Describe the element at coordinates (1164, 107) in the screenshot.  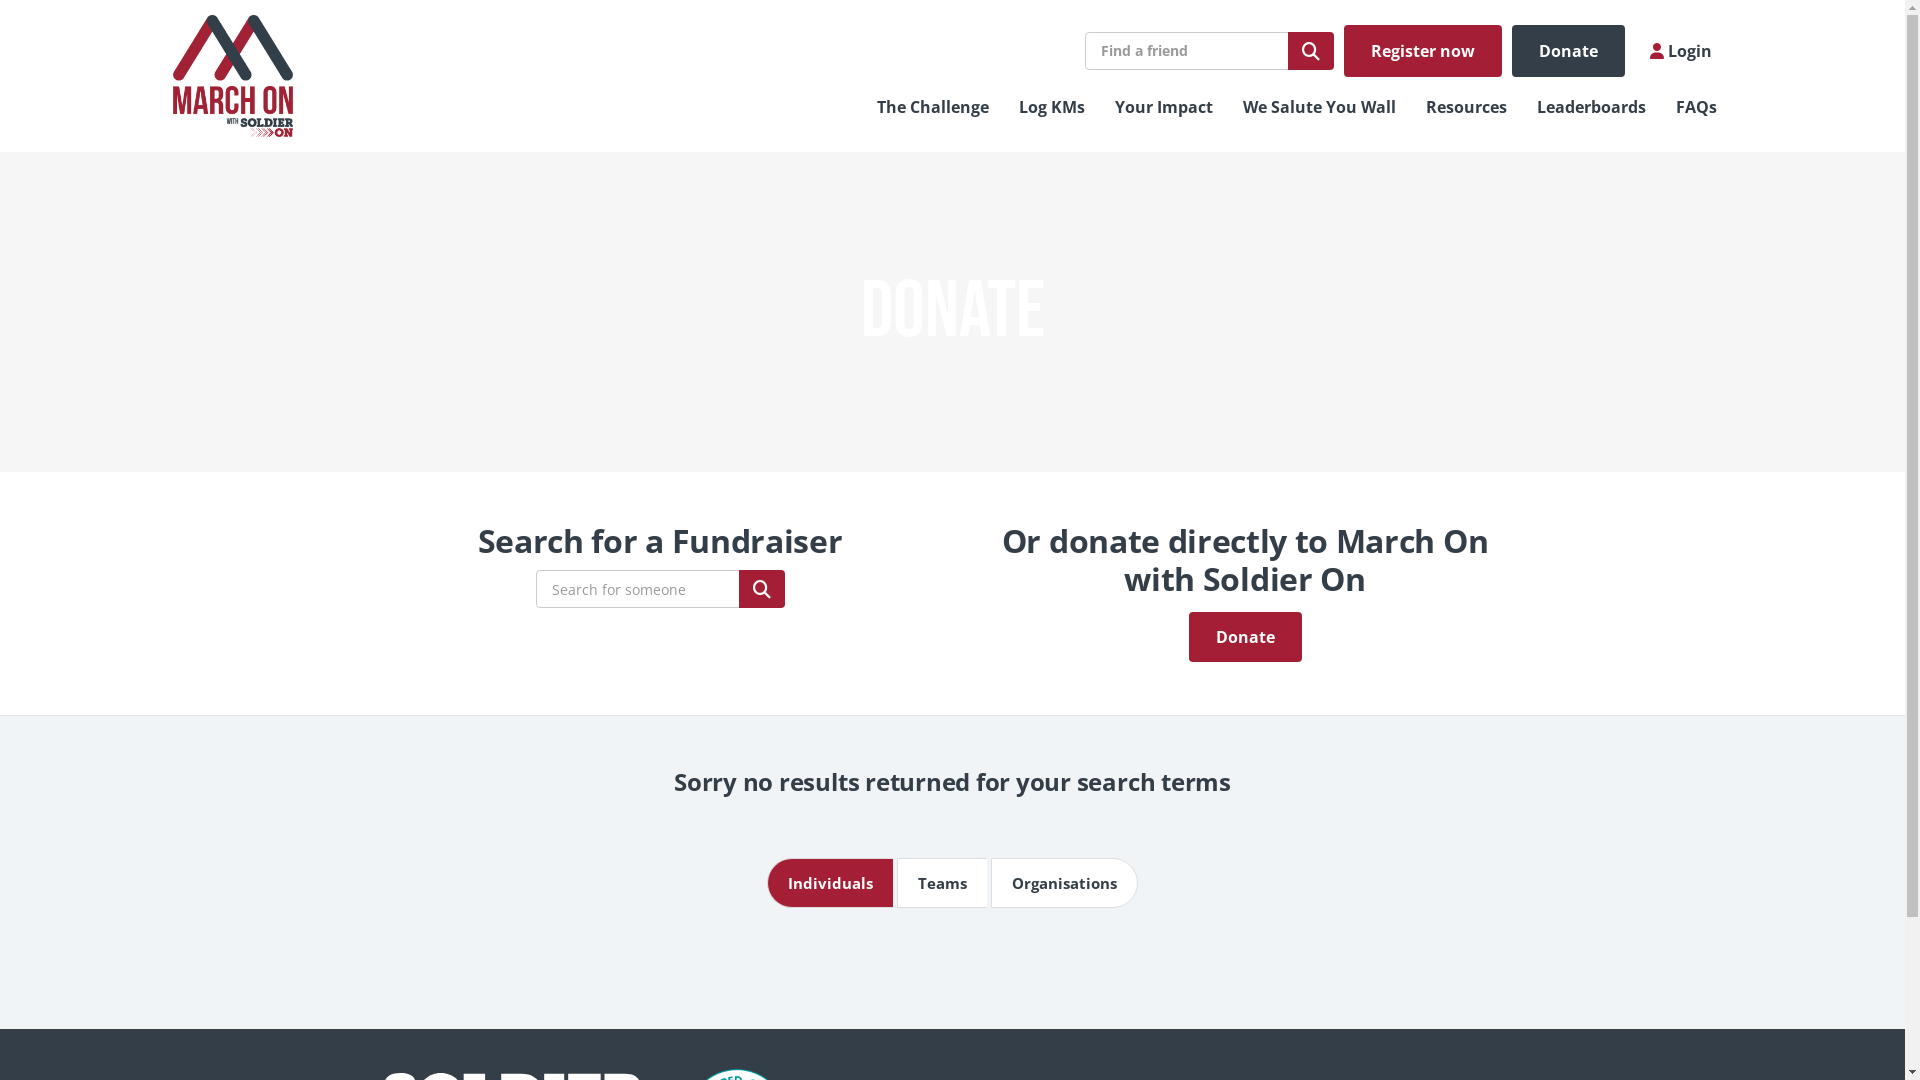
I see `Your Impact` at that location.